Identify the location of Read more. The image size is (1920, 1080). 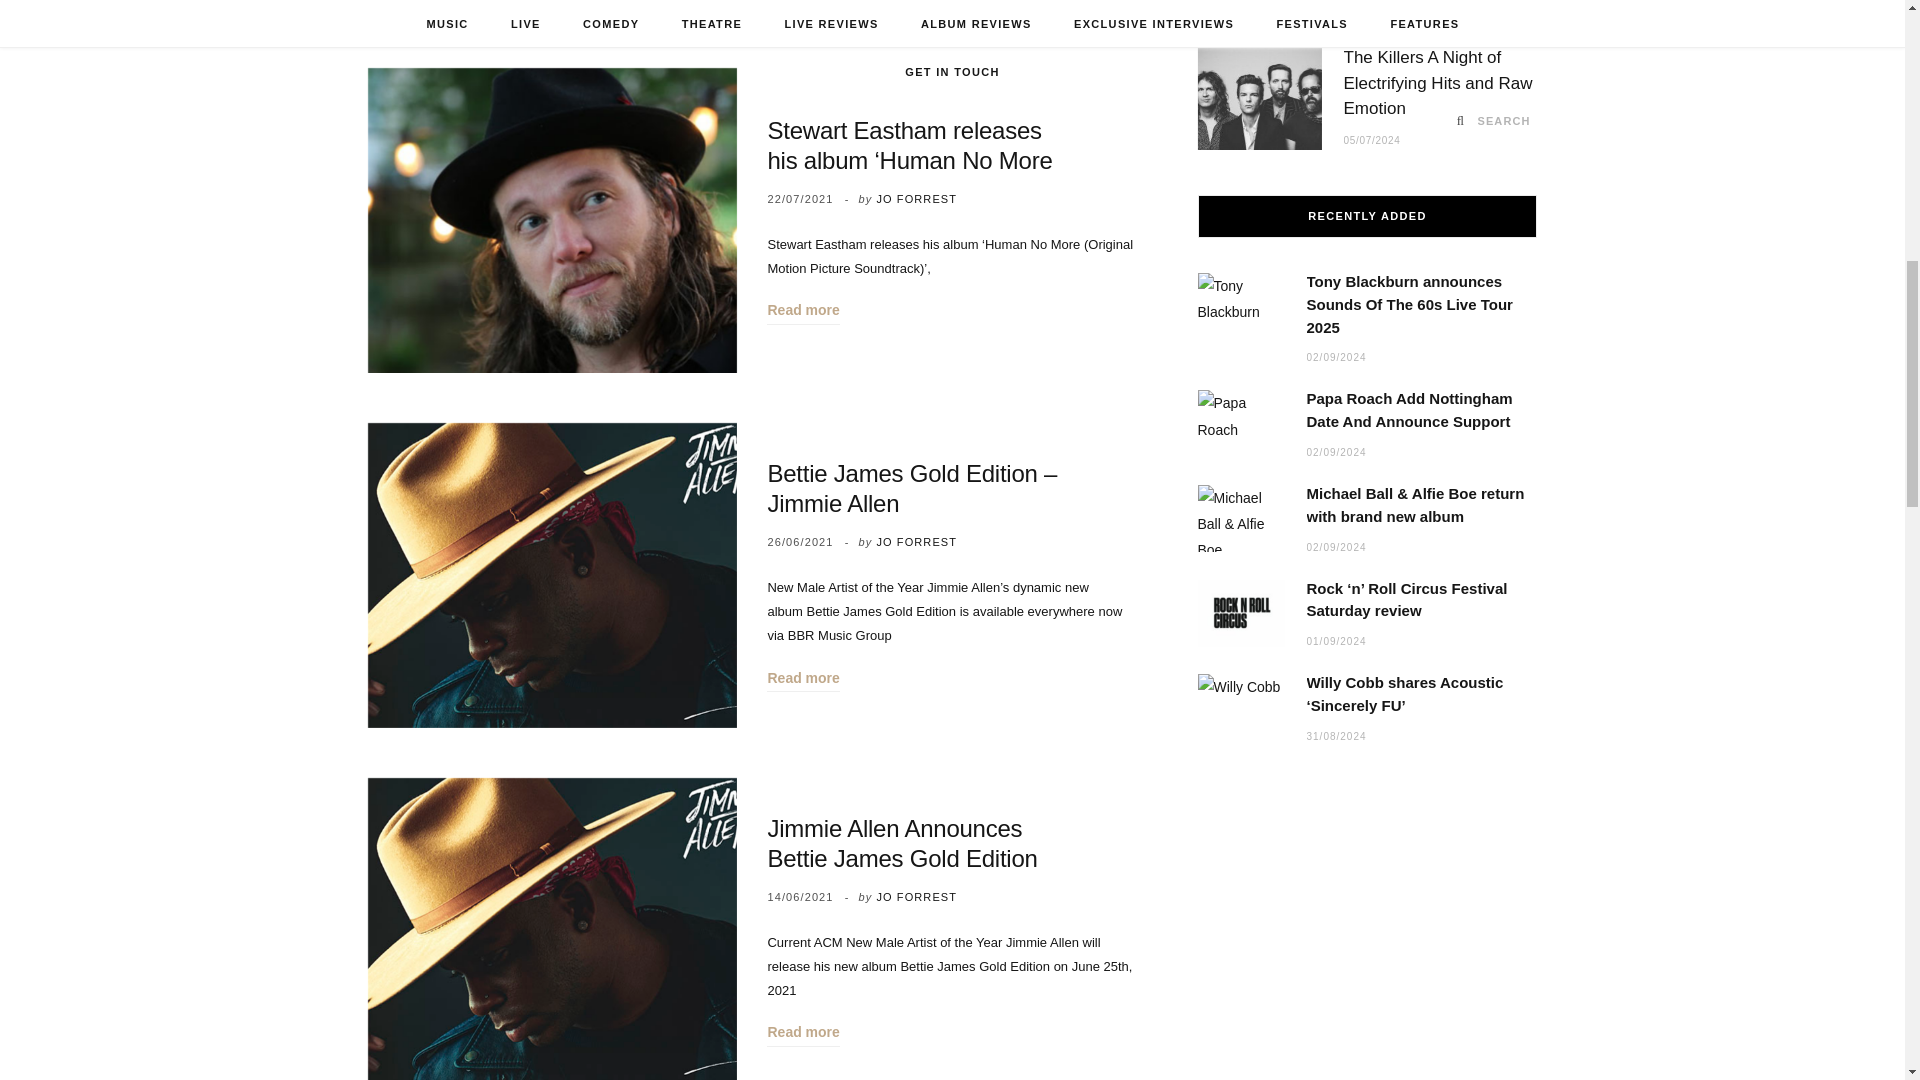
(802, 1032).